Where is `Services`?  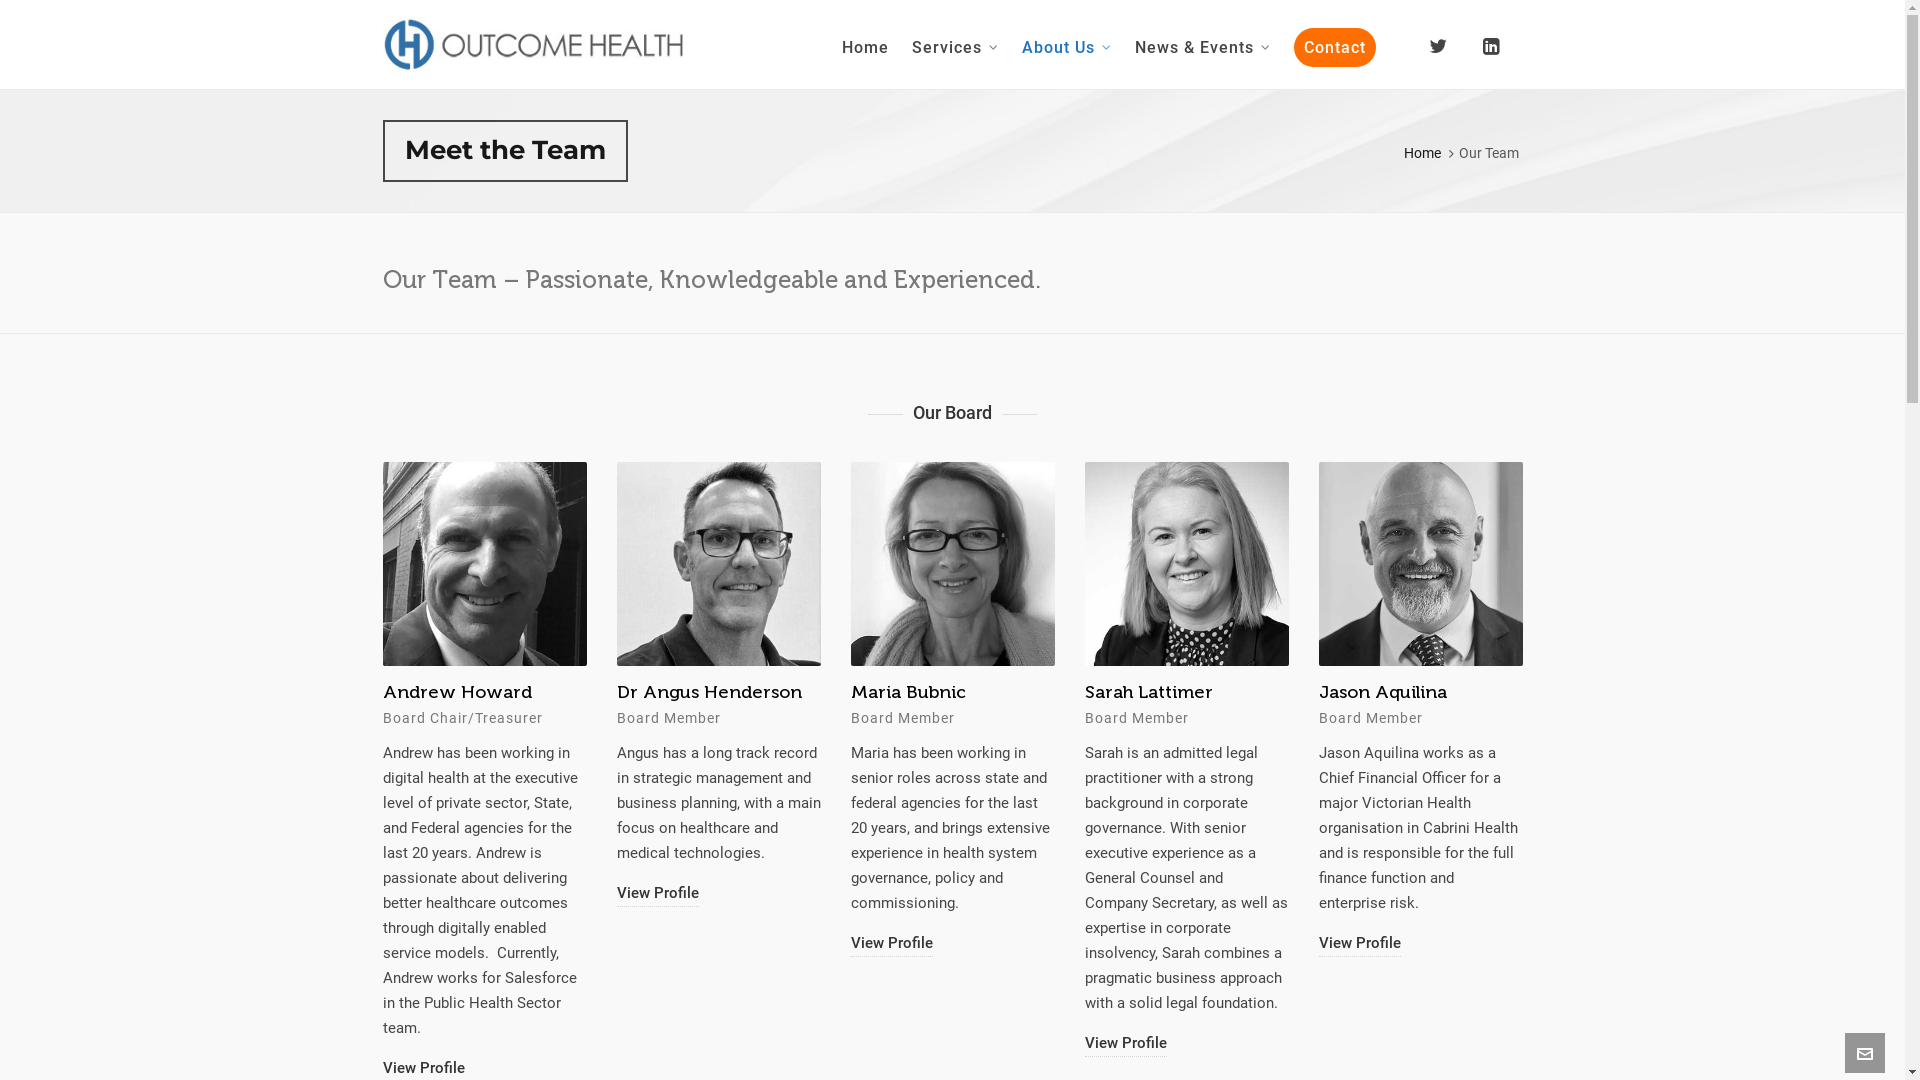 Services is located at coordinates (955, 45).